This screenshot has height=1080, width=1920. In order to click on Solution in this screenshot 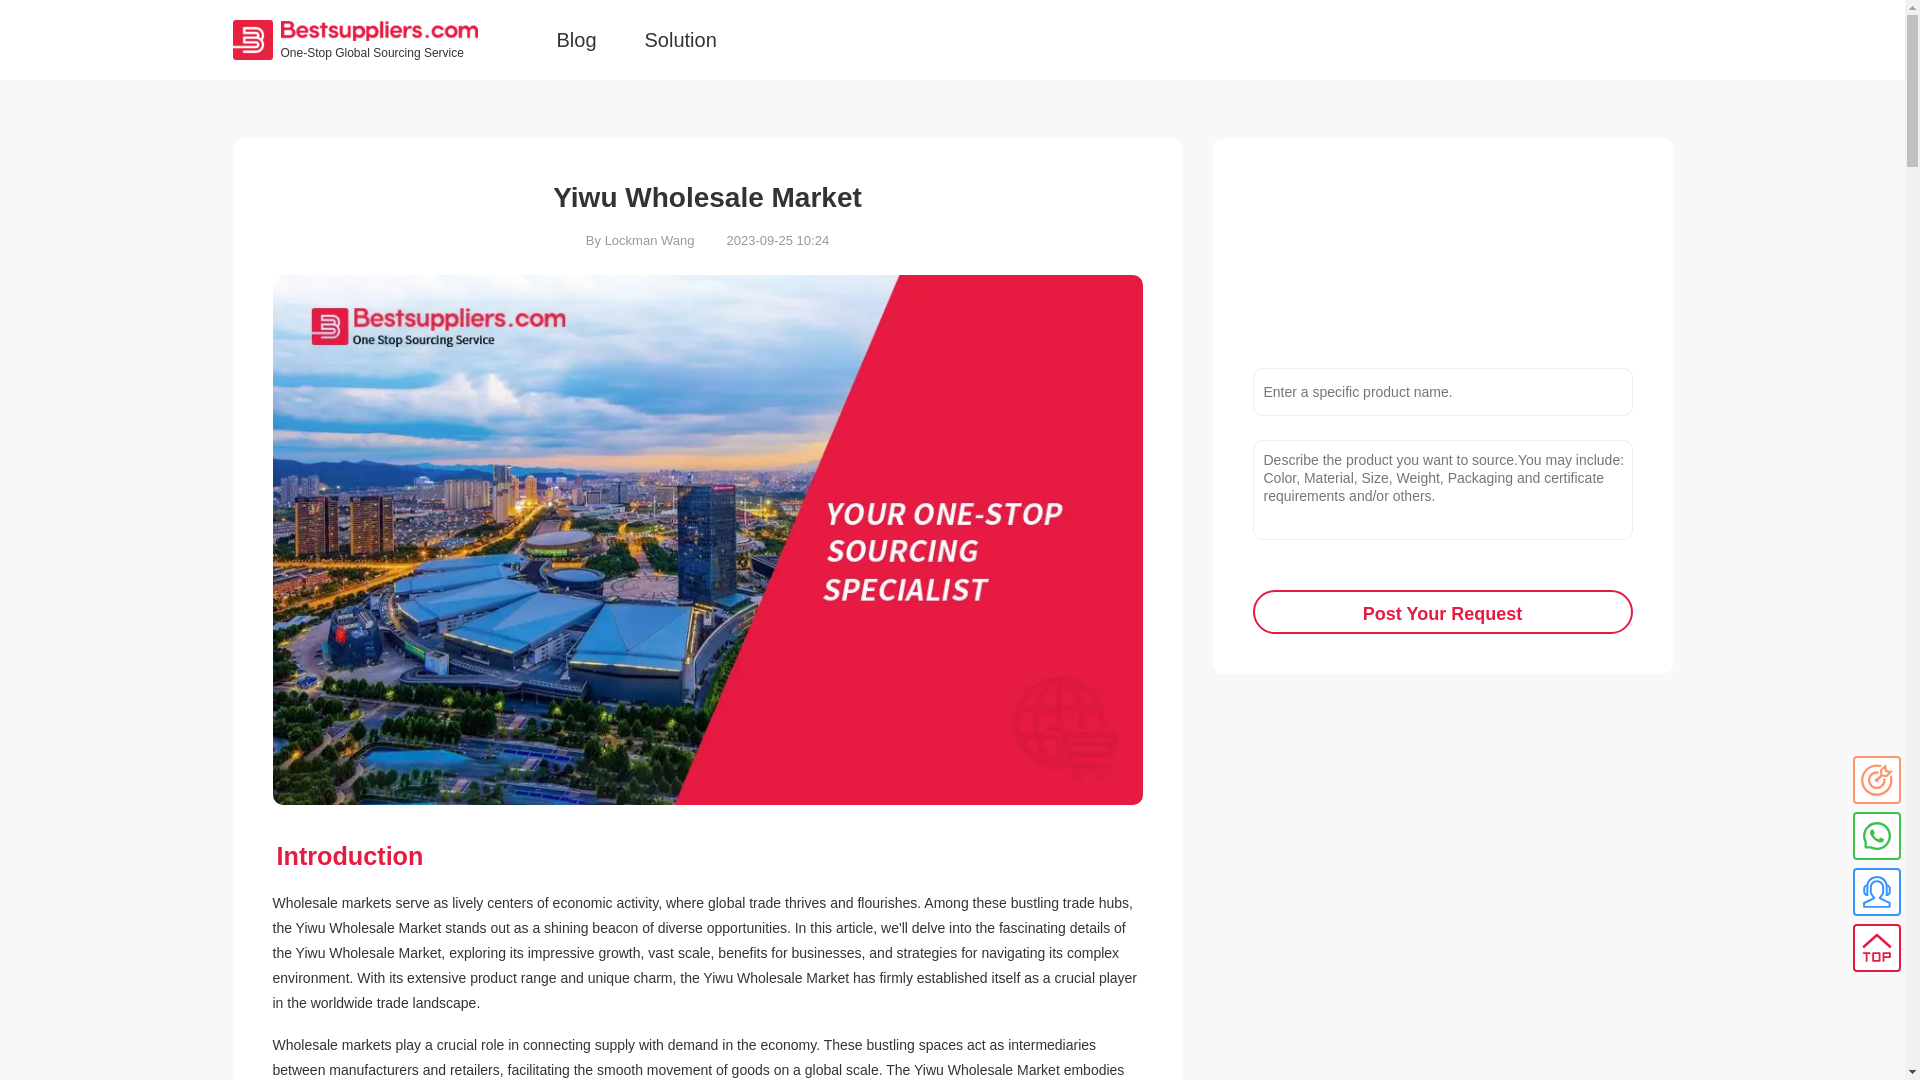, I will do `click(680, 40)`.